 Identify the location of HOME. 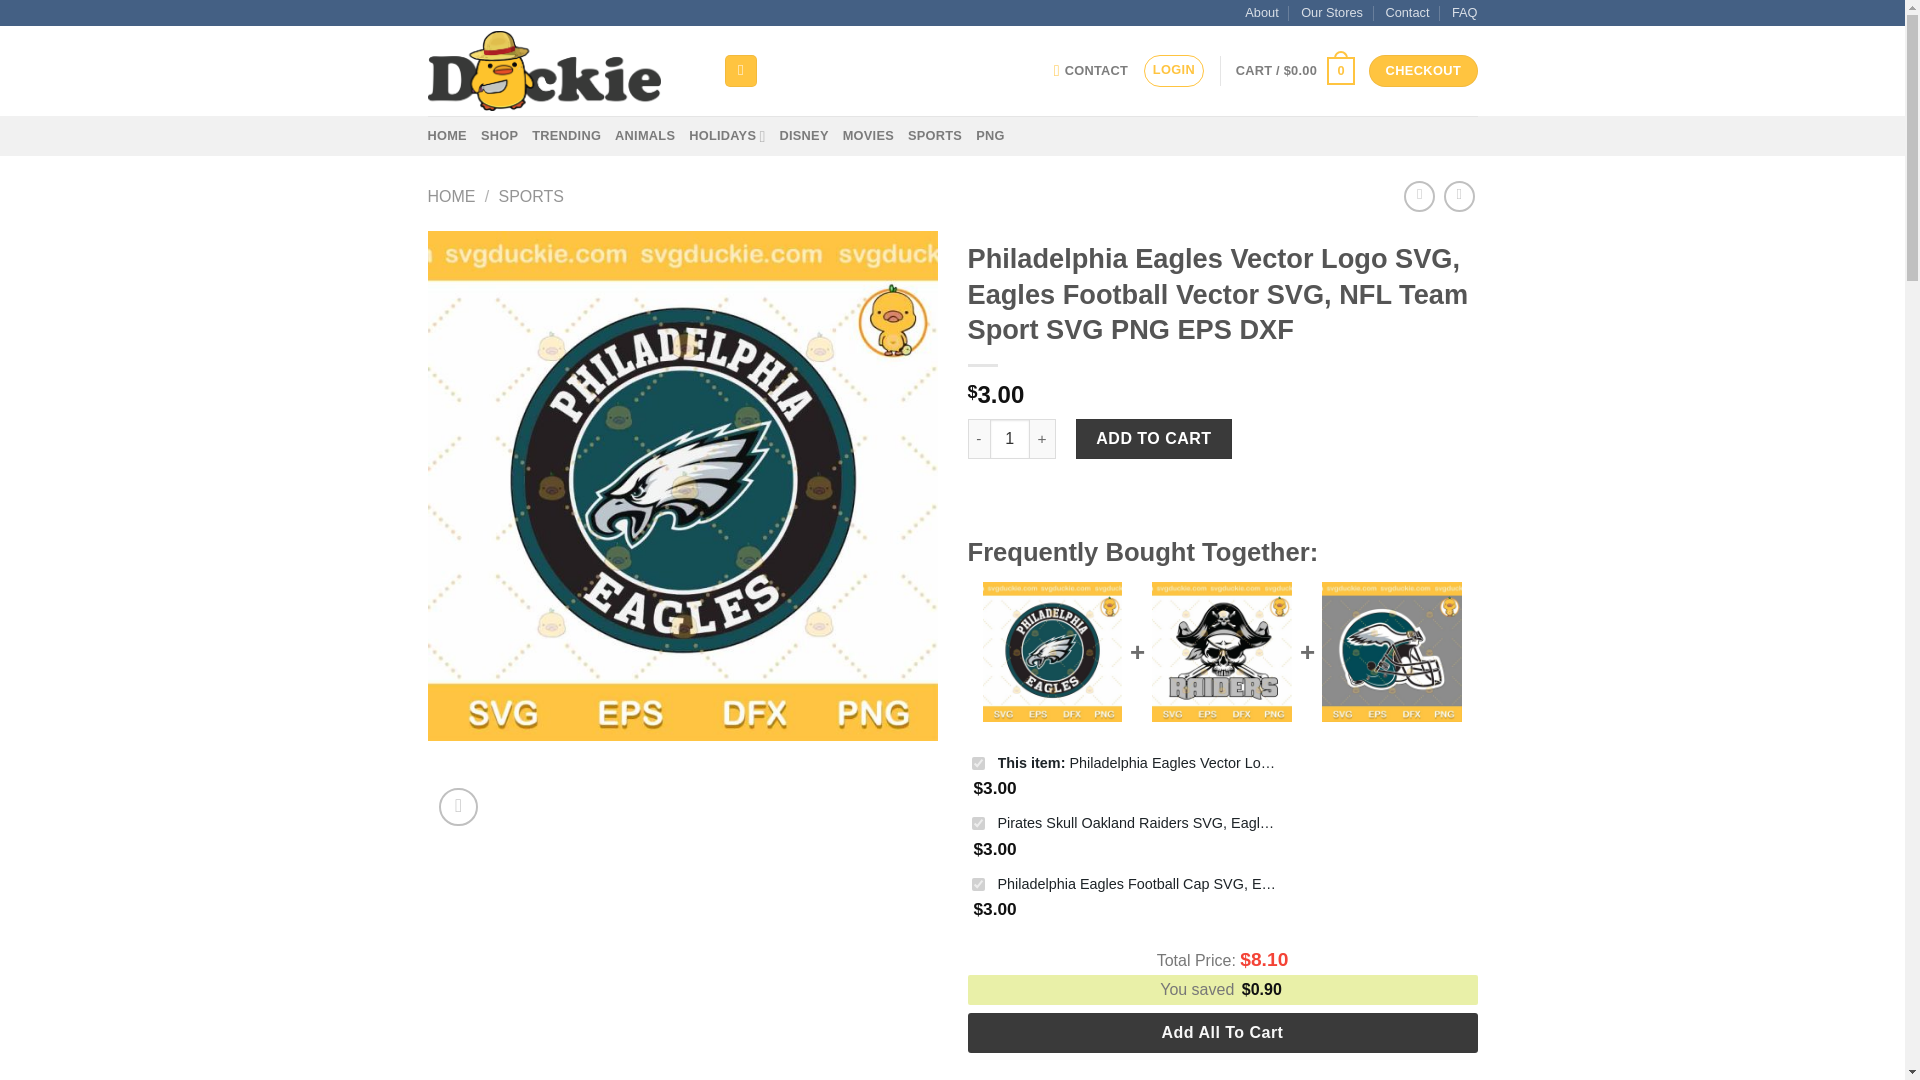
(452, 196).